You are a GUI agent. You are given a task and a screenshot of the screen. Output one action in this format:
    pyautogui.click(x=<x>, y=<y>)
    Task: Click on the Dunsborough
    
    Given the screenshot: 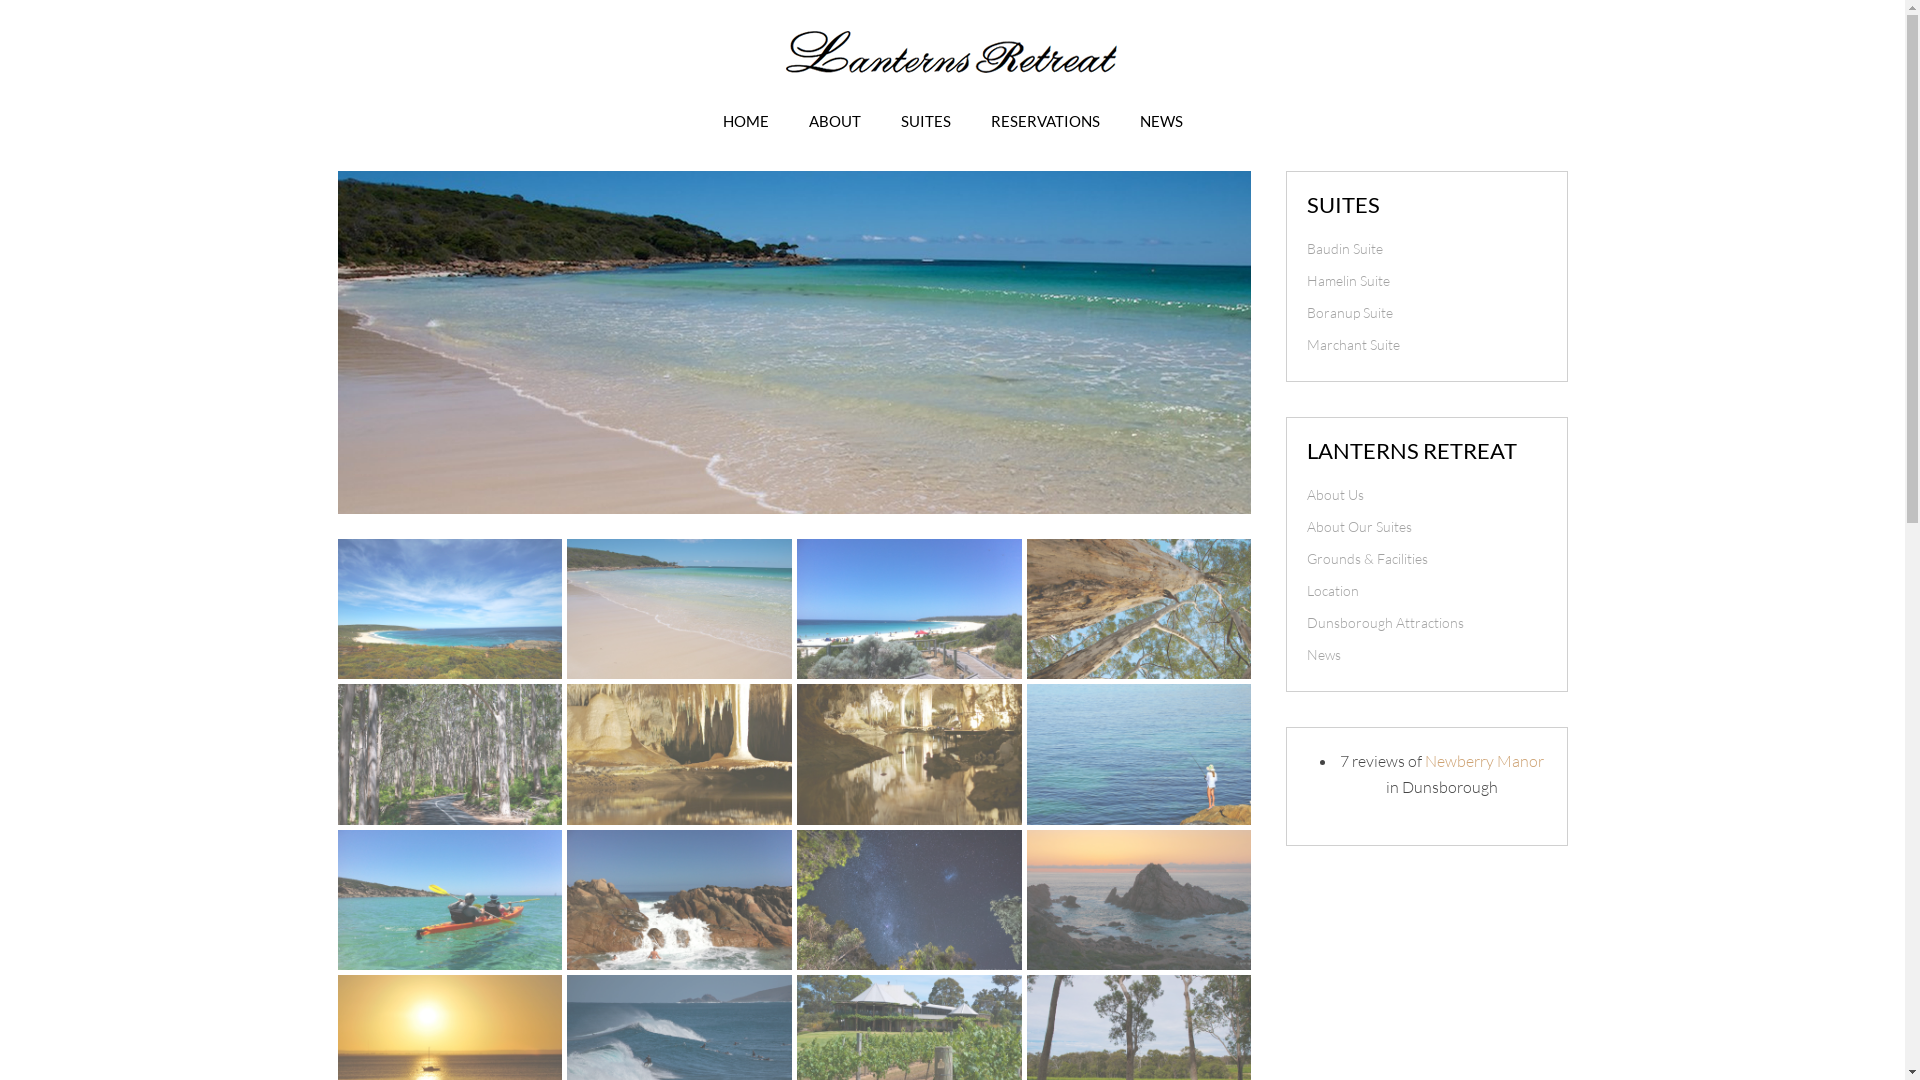 What is the action you would take?
    pyautogui.click(x=1140, y=609)
    